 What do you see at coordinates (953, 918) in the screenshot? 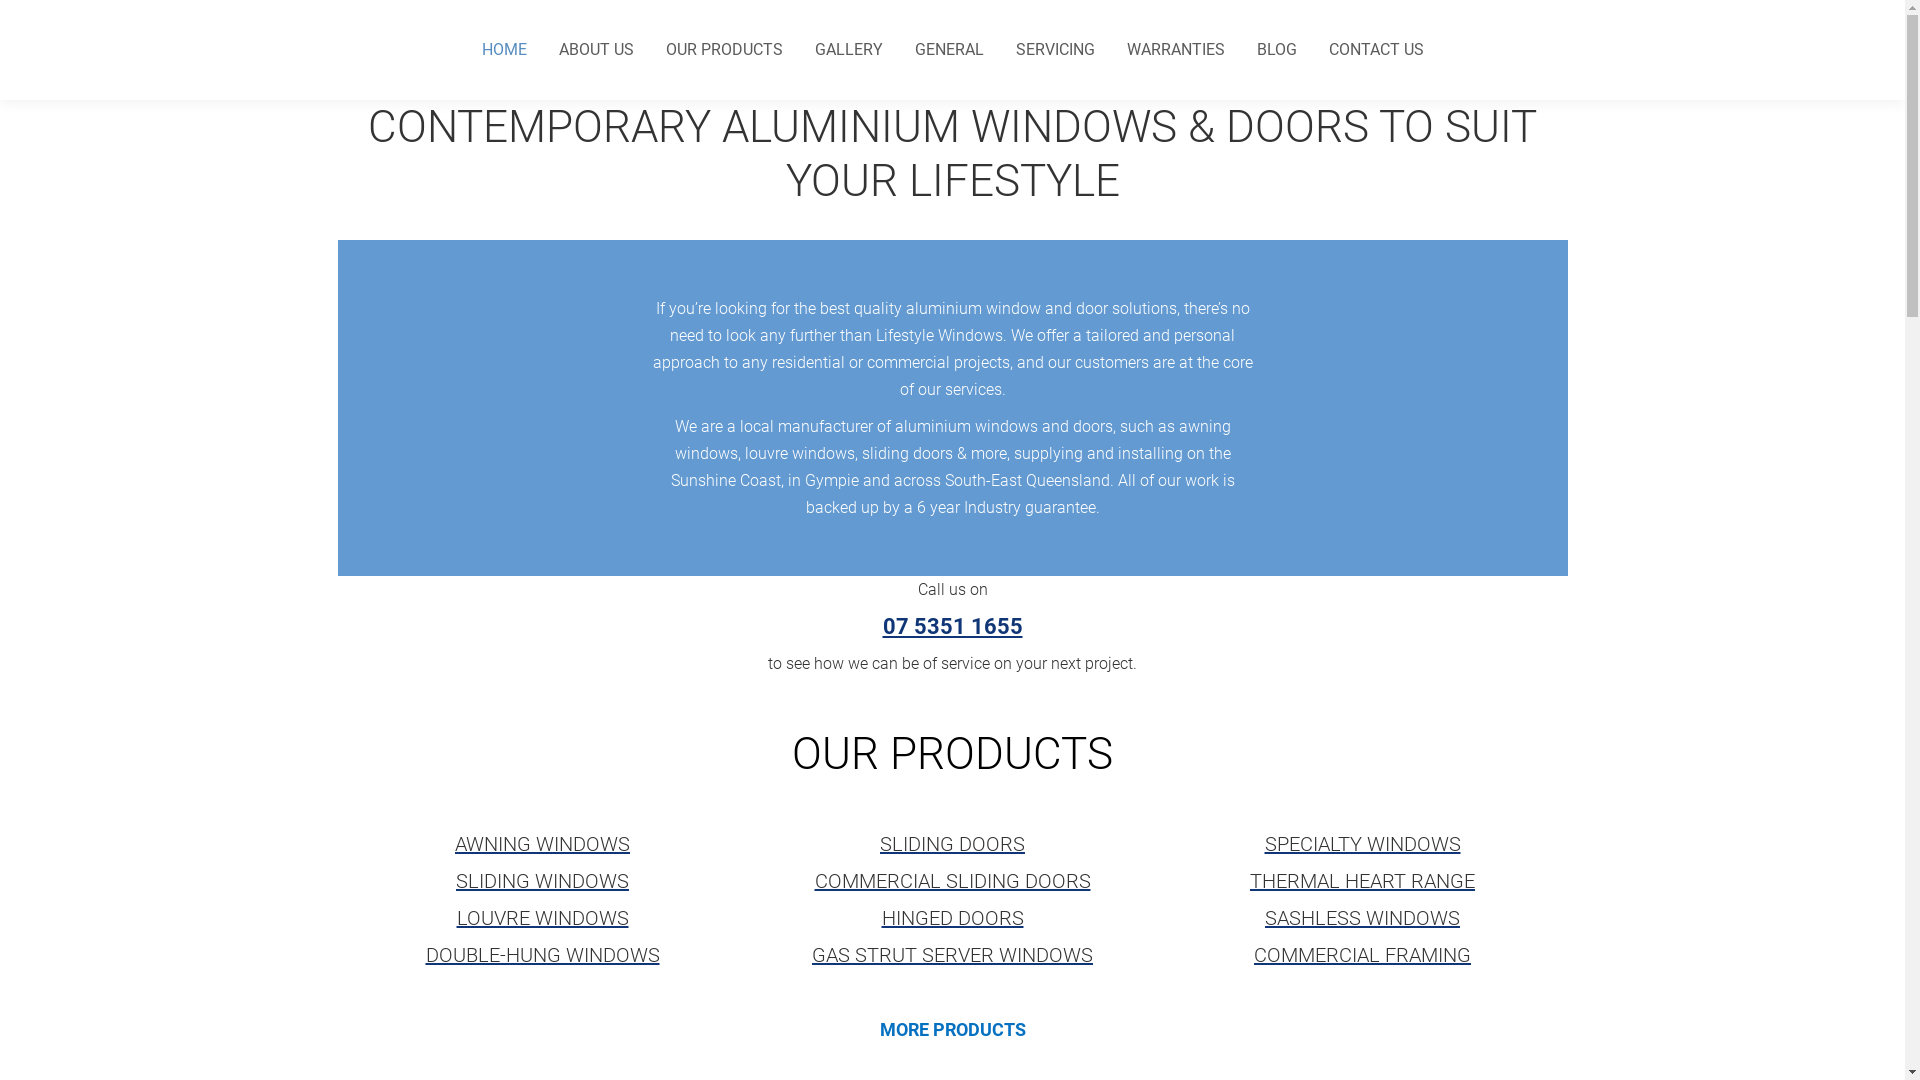
I see `HINGED DOORS` at bounding box center [953, 918].